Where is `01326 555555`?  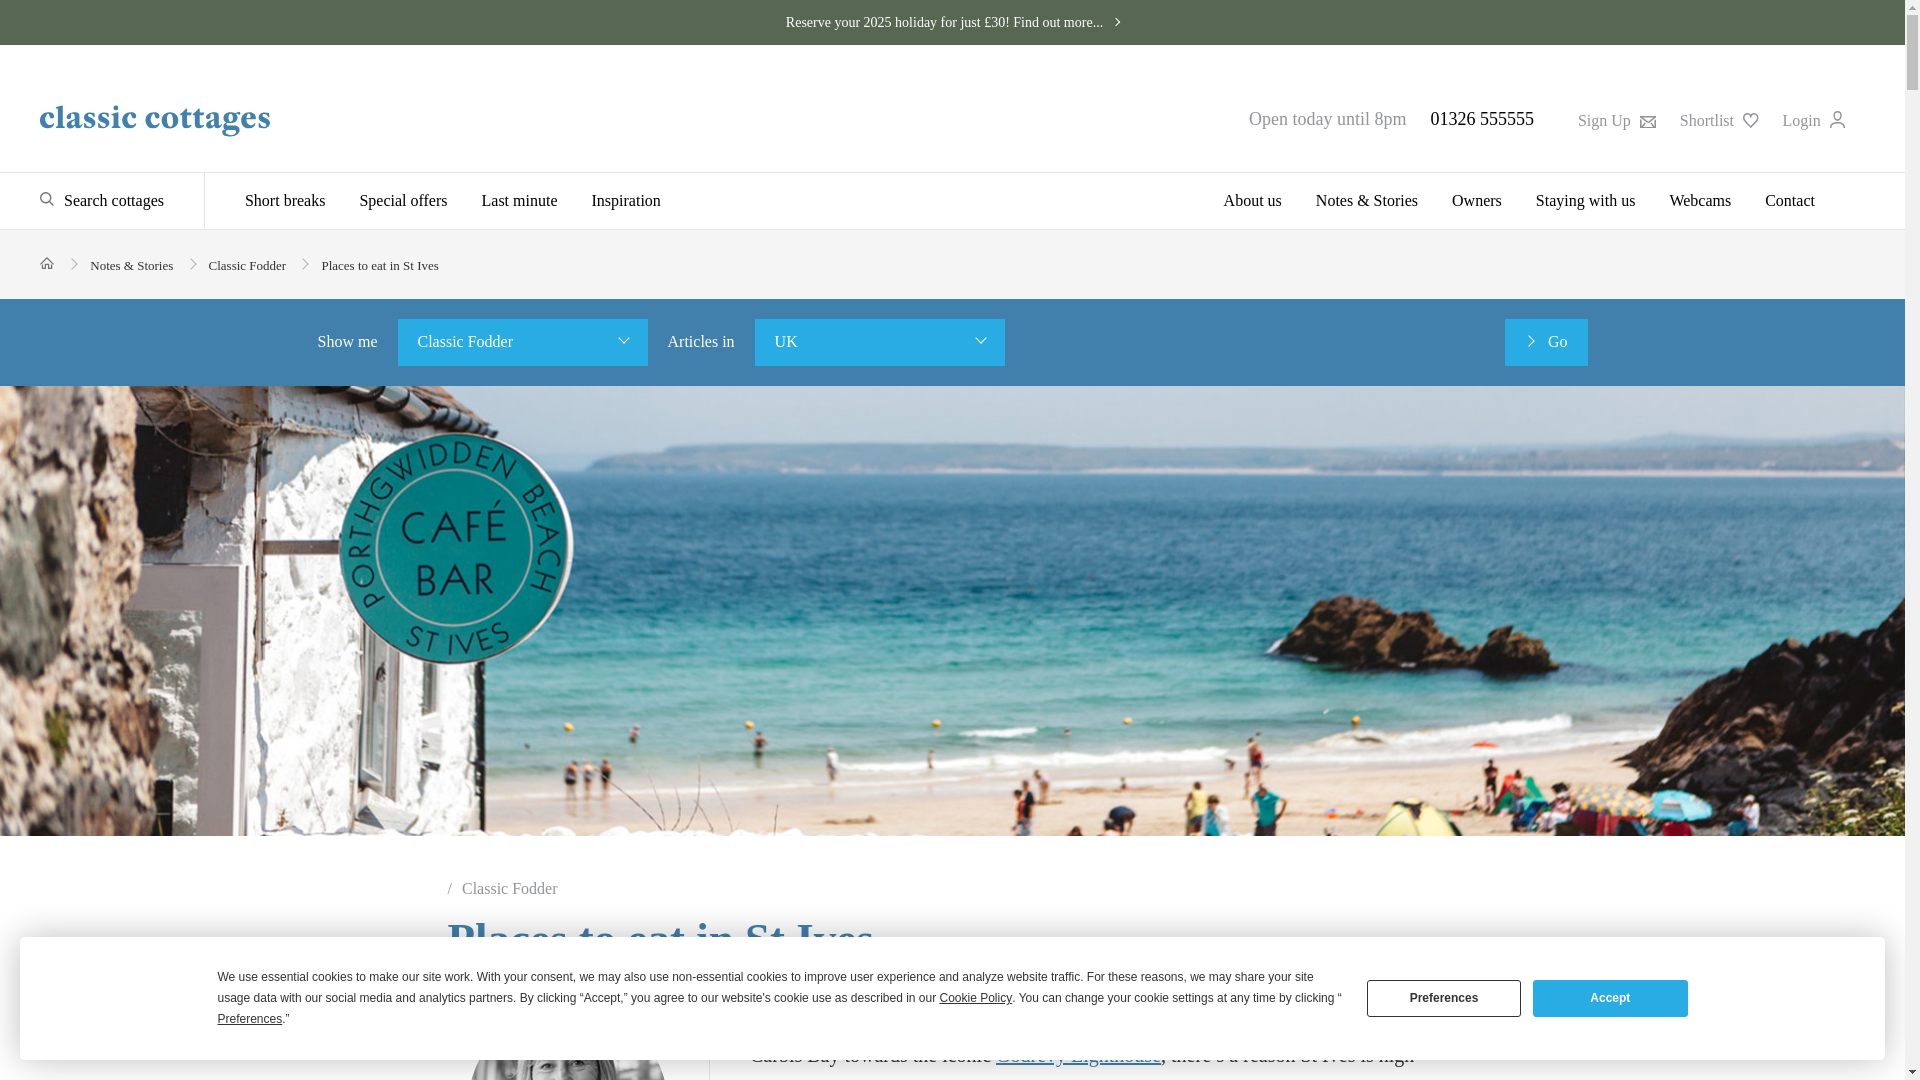 01326 555555 is located at coordinates (1482, 118).